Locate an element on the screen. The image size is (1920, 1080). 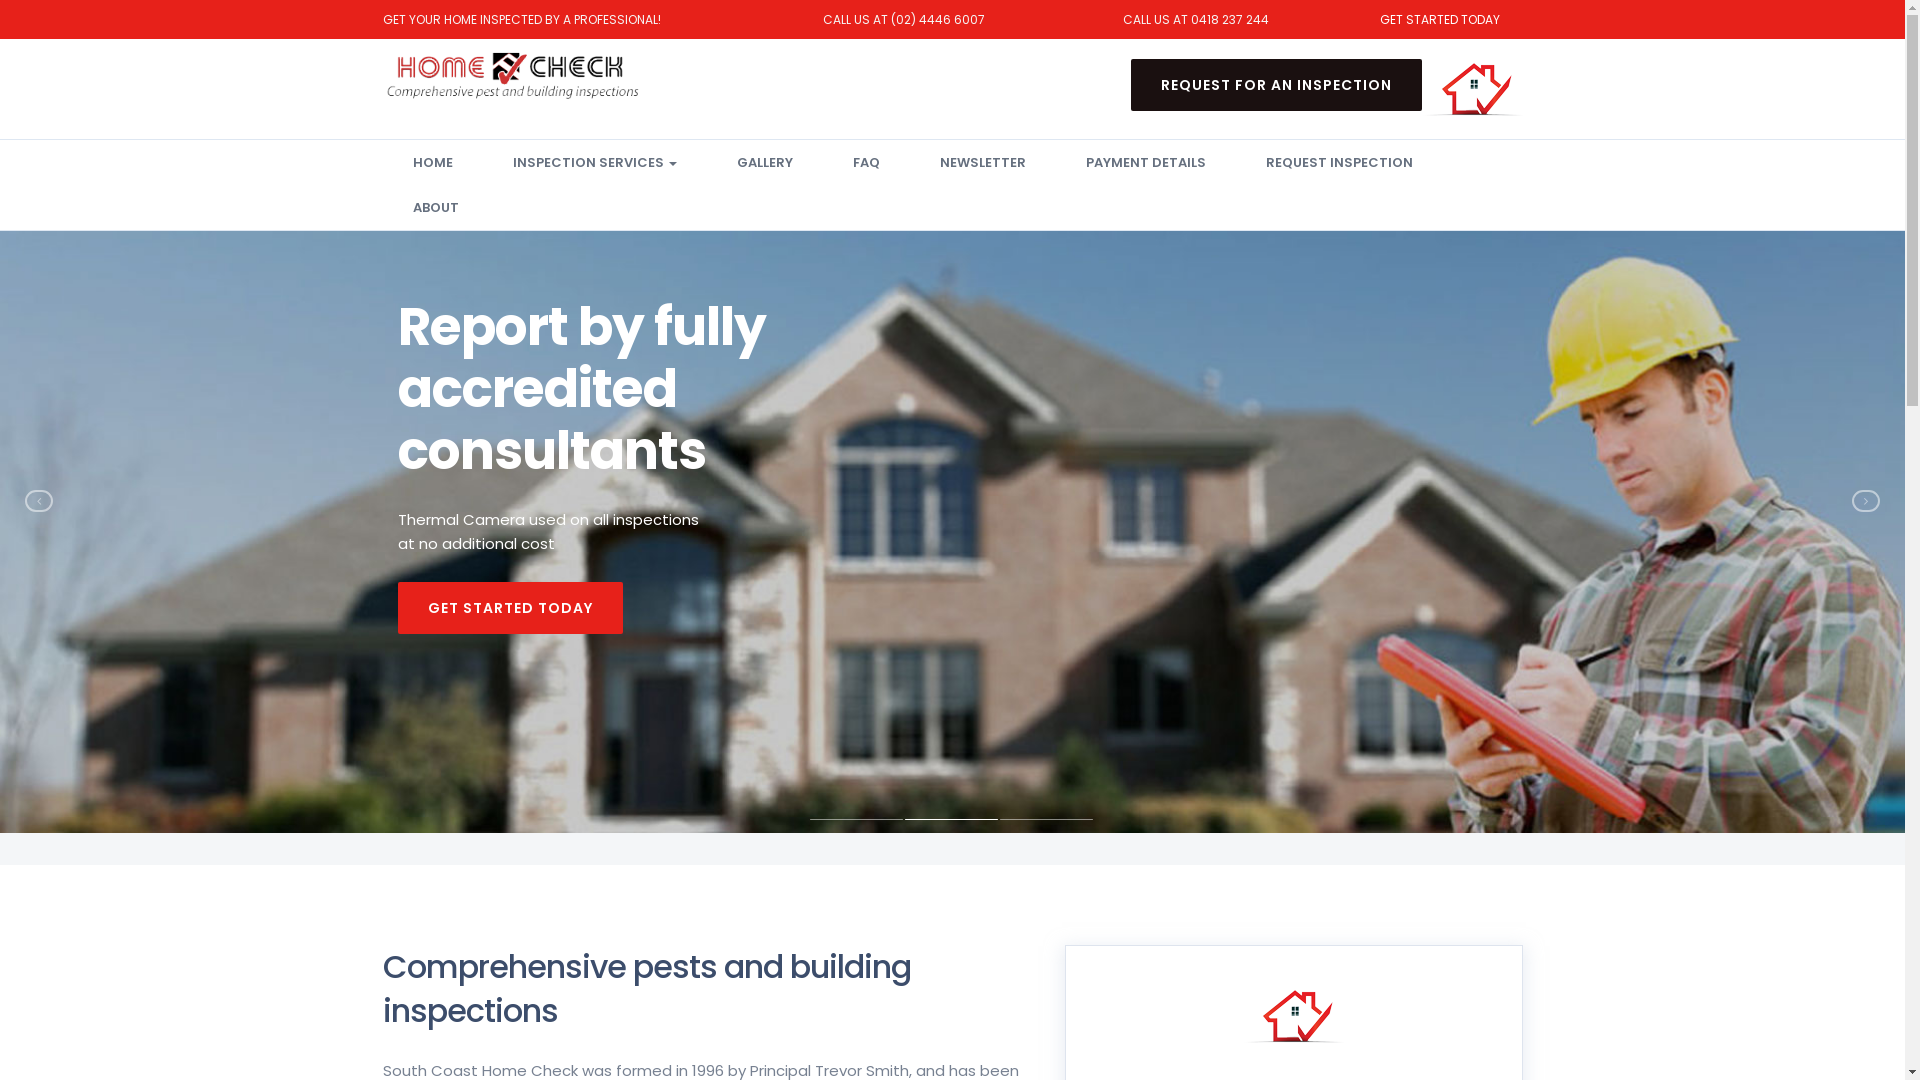
REQUEST FOR AN INSPECTION is located at coordinates (1276, 85).